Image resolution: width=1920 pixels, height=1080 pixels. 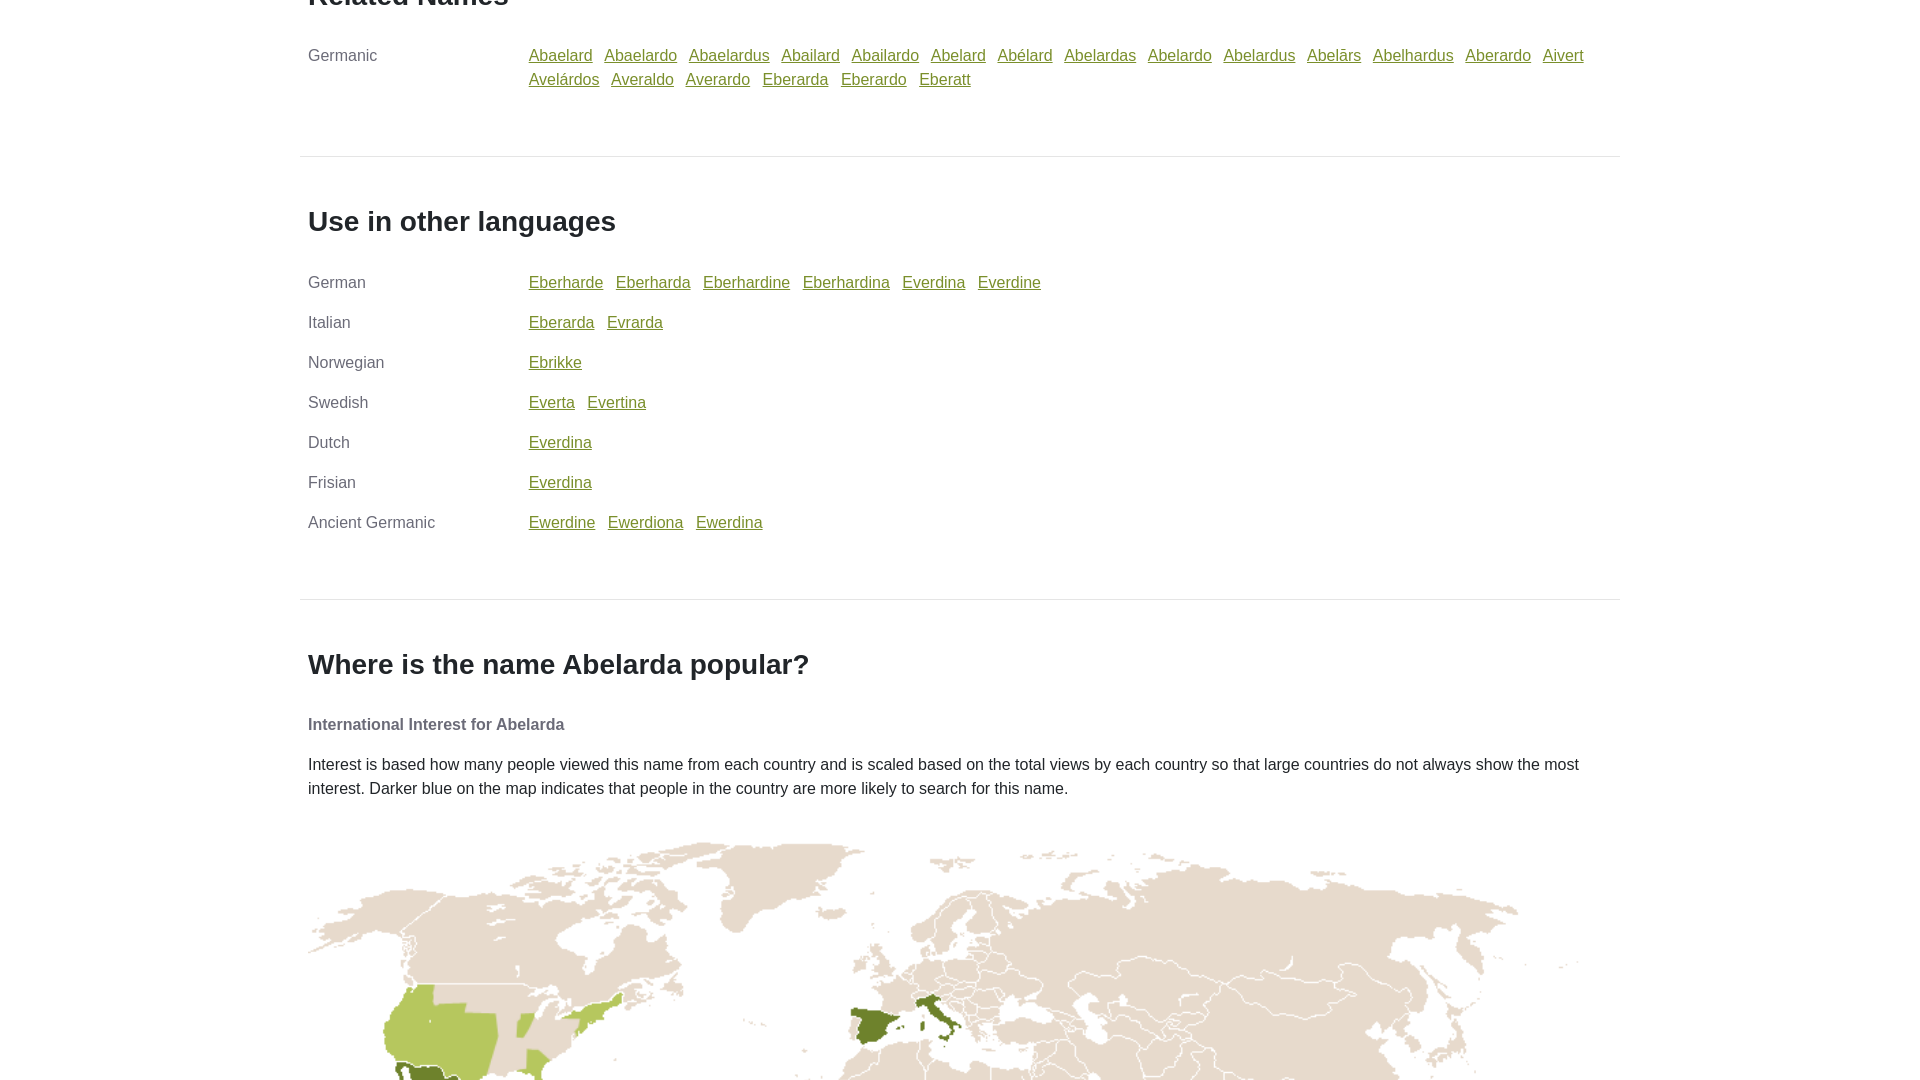 I want to click on Abailardo, so click(x=886, y=55).